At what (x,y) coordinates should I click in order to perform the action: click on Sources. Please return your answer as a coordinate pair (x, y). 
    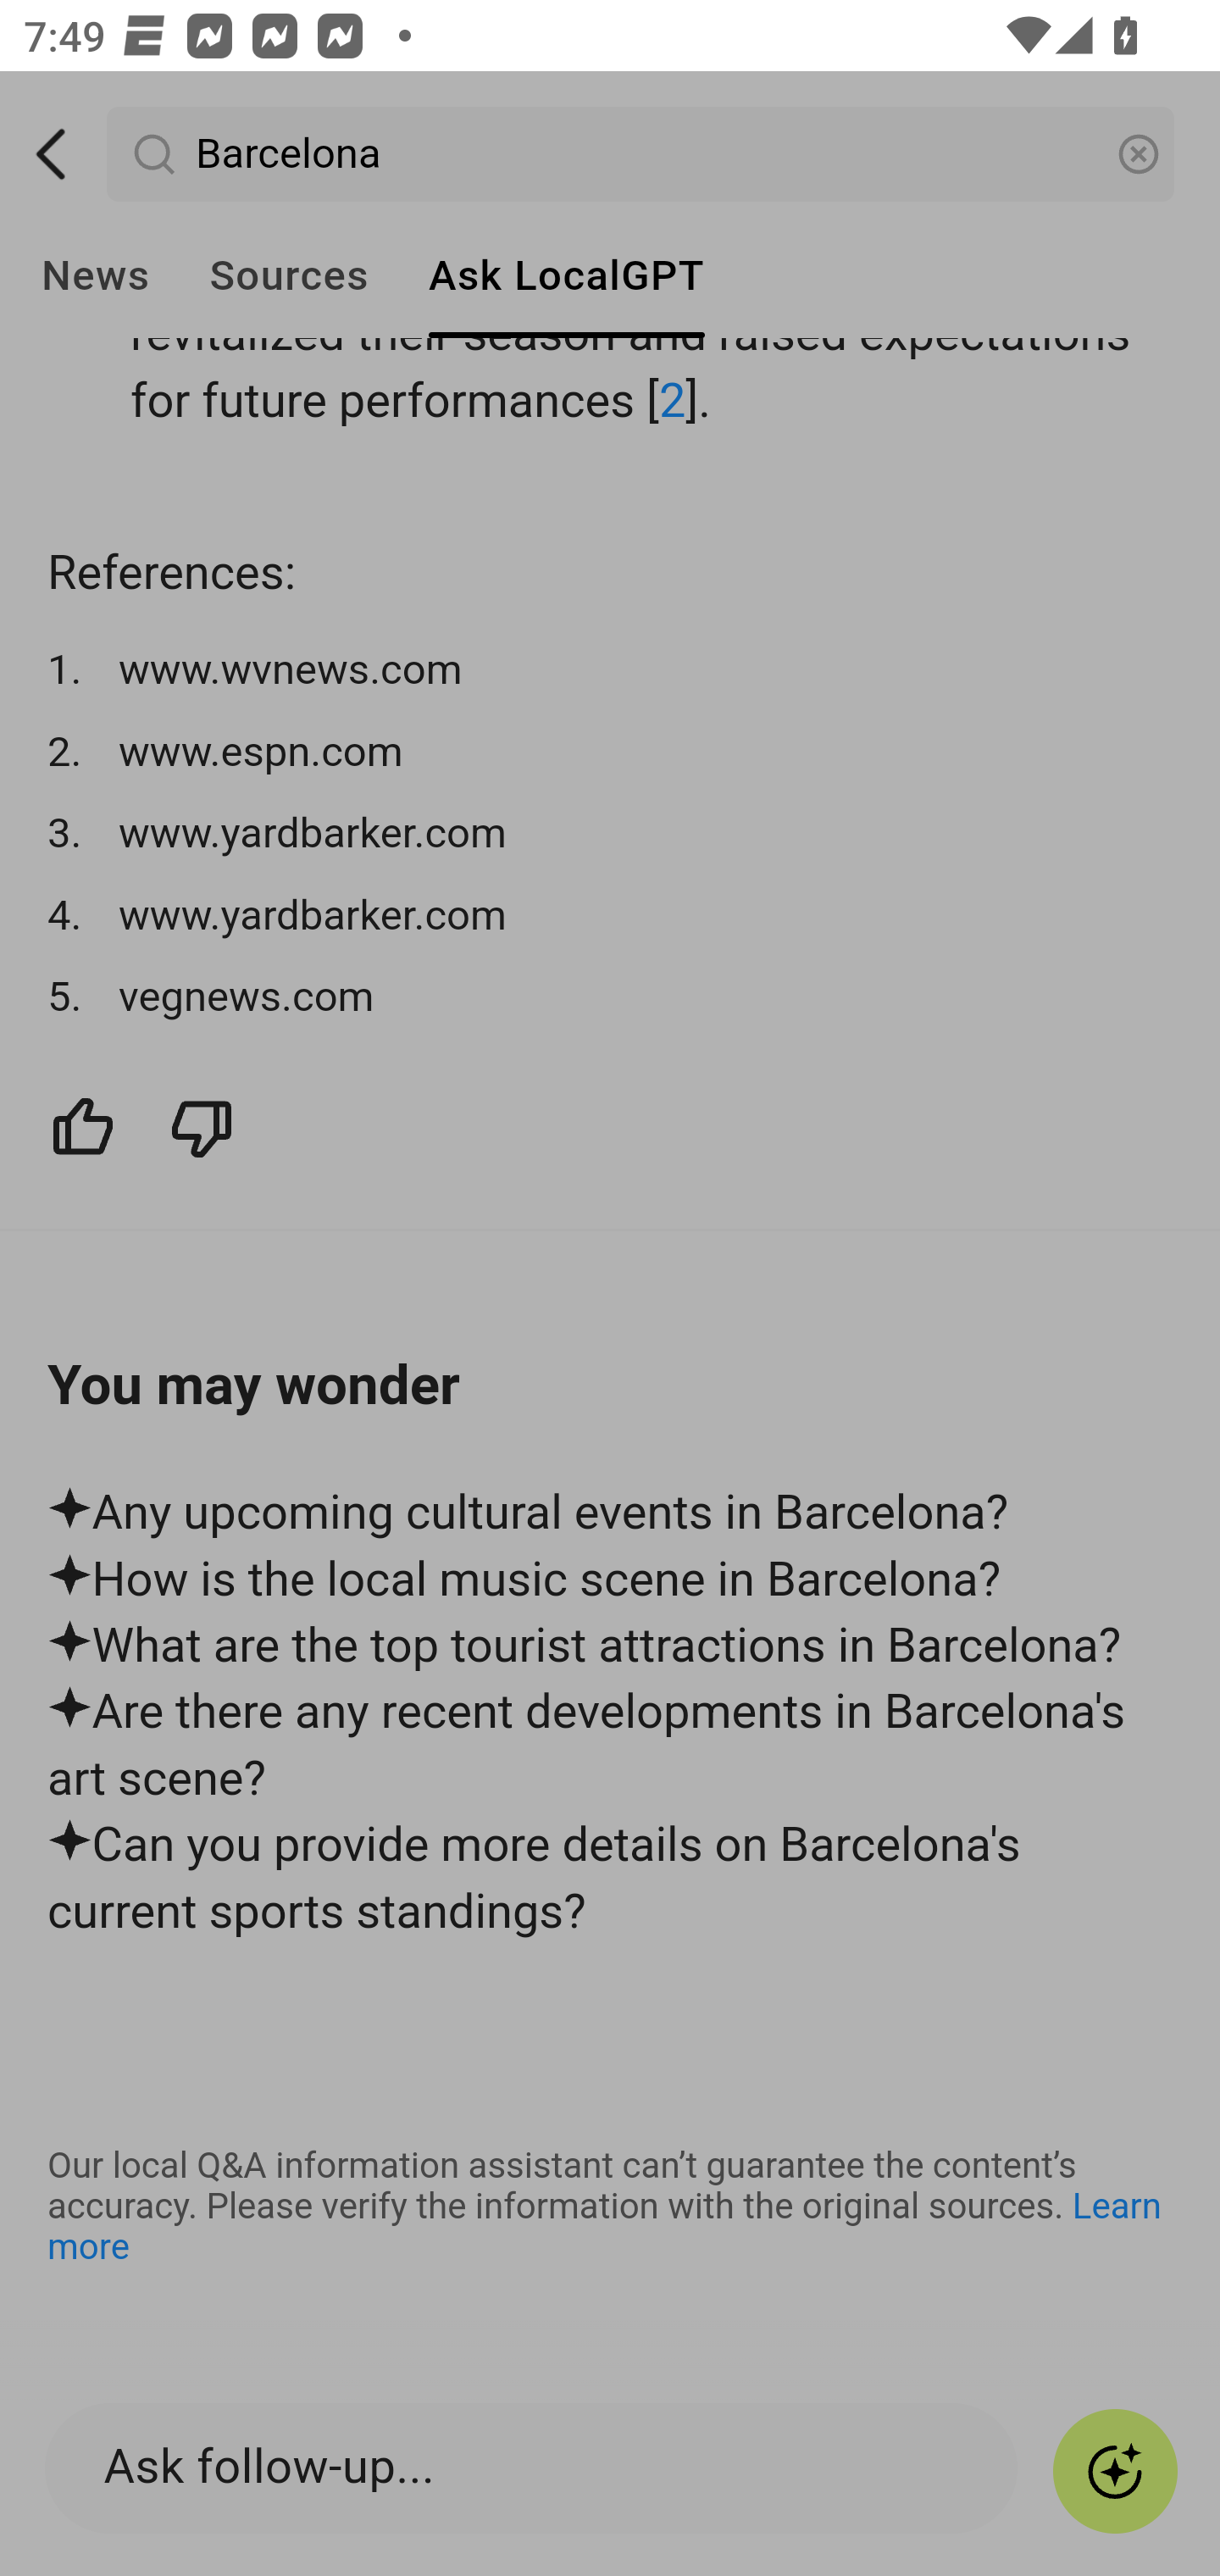
    Looking at the image, I should click on (288, 276).